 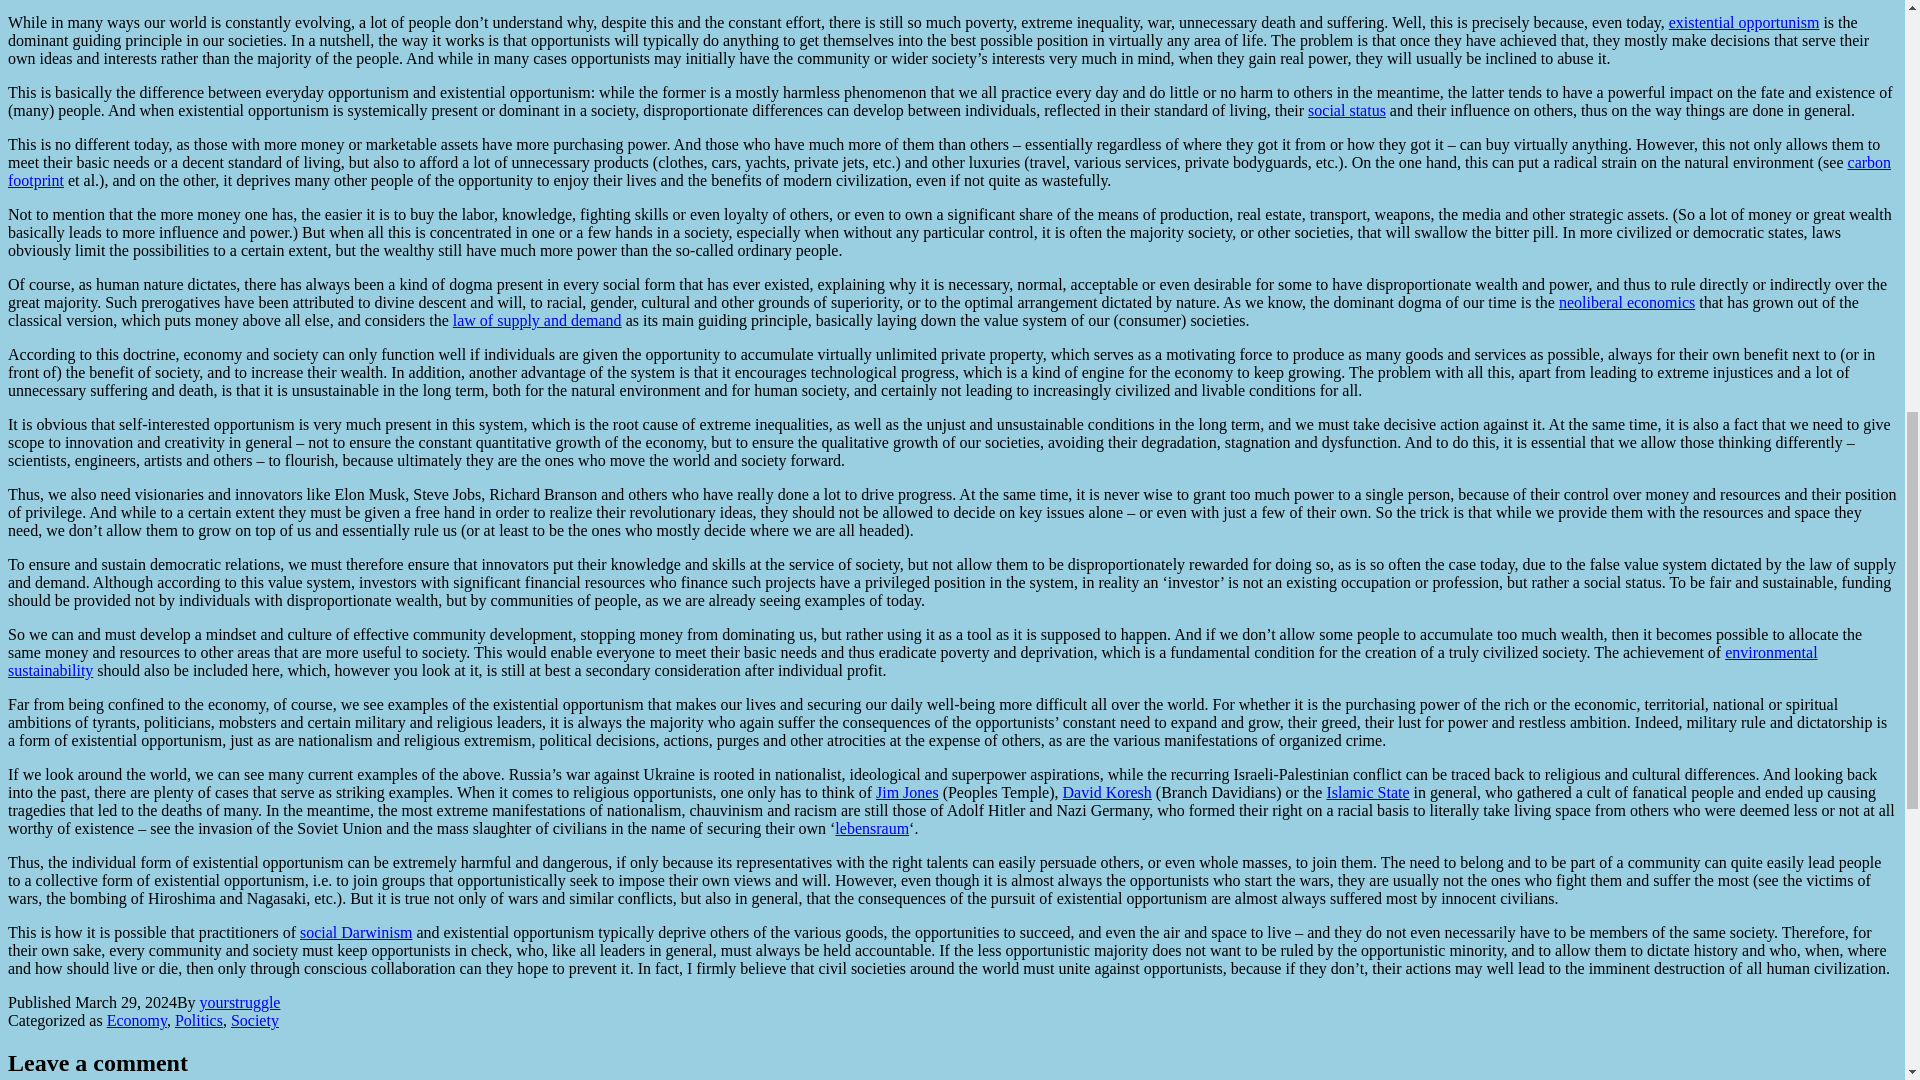 What do you see at coordinates (356, 932) in the screenshot?
I see `social Darwinism` at bounding box center [356, 932].